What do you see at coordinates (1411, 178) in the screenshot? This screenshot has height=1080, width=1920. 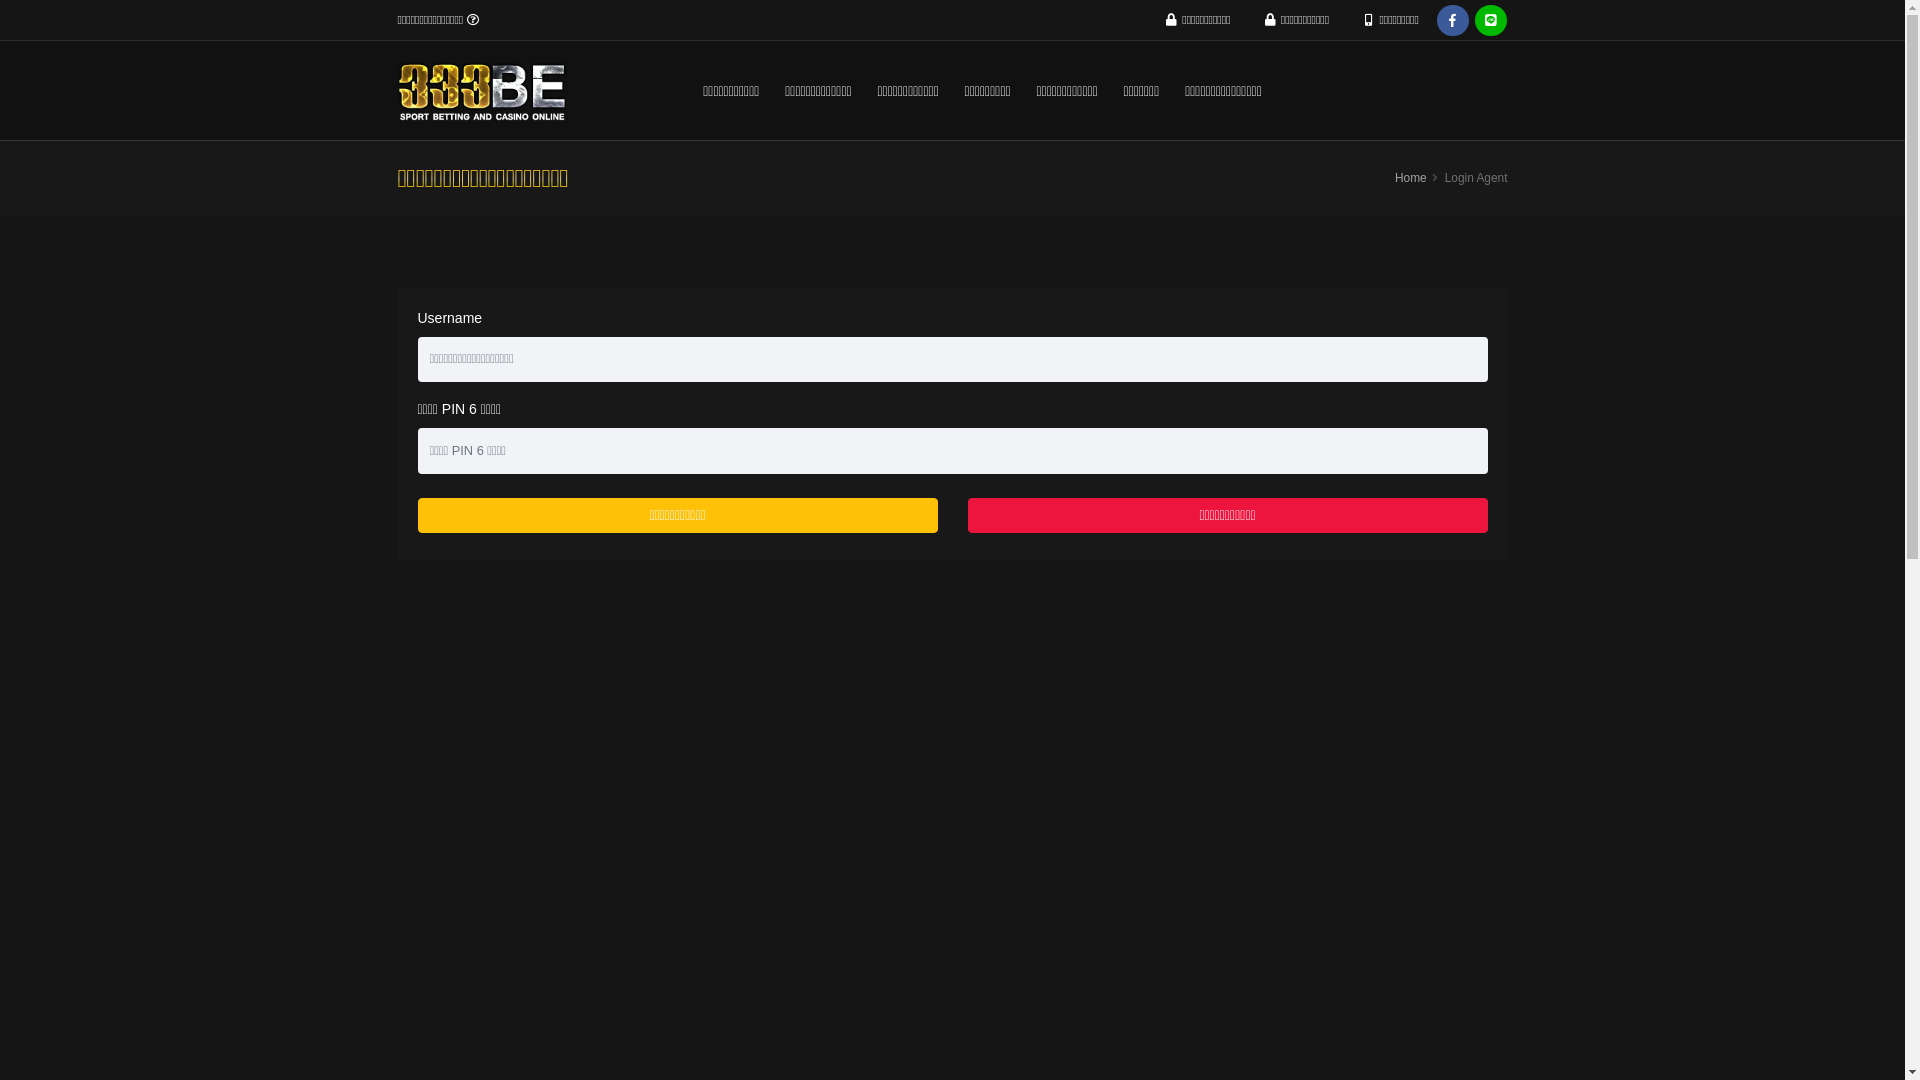 I see `Home` at bounding box center [1411, 178].